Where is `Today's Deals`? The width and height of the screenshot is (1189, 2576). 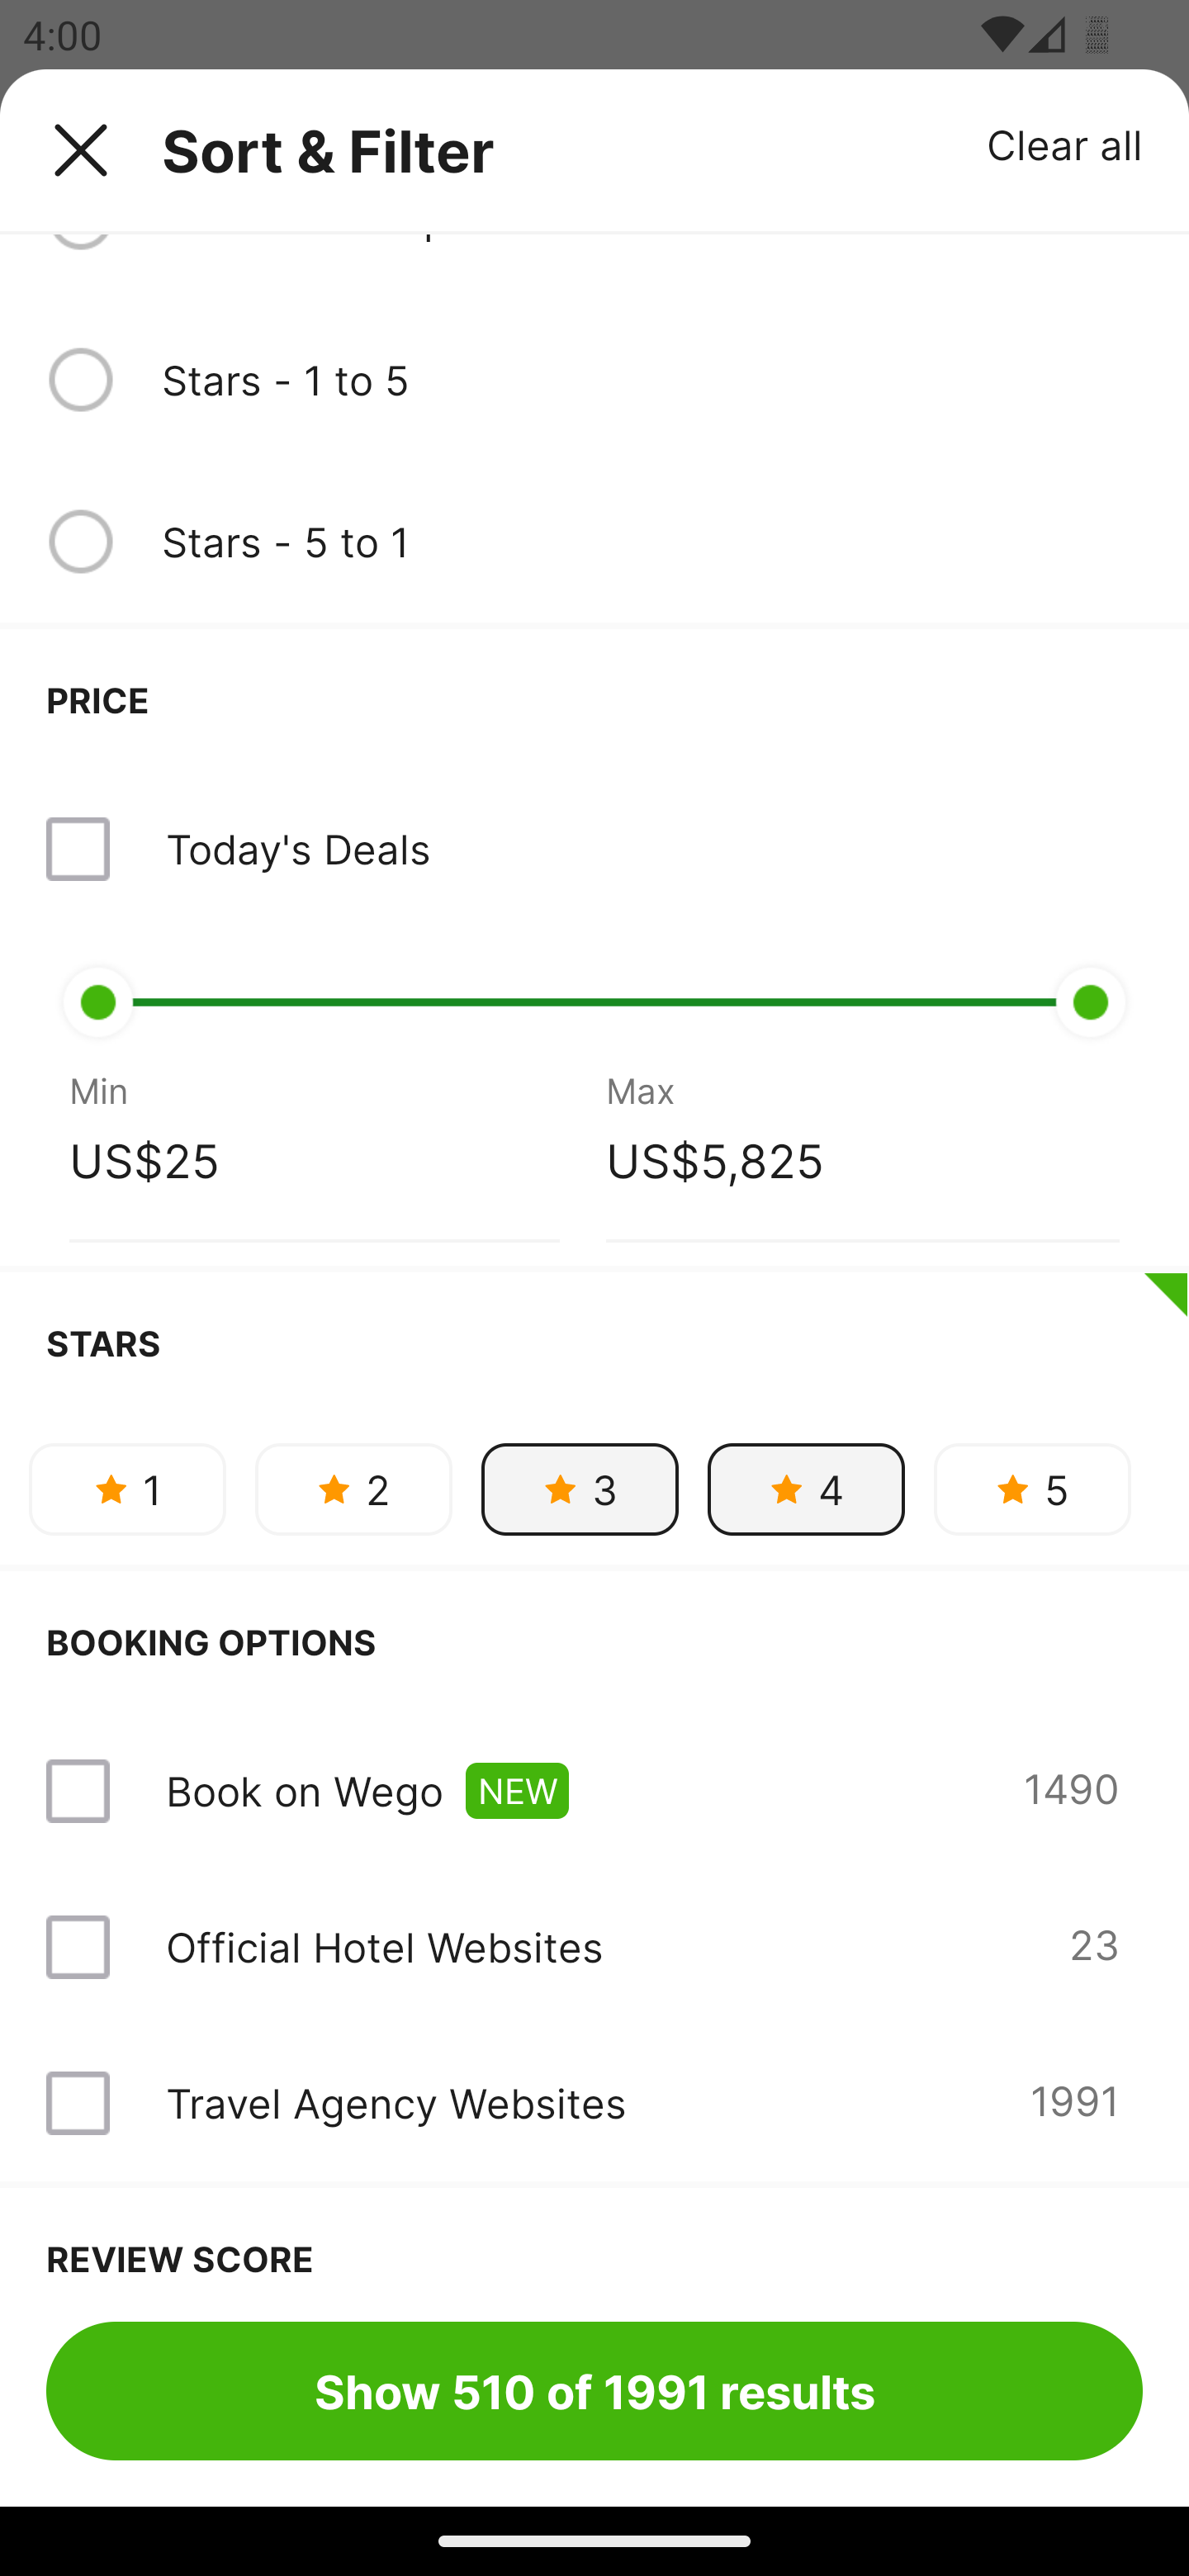
Today's Deals is located at coordinates (297, 849).